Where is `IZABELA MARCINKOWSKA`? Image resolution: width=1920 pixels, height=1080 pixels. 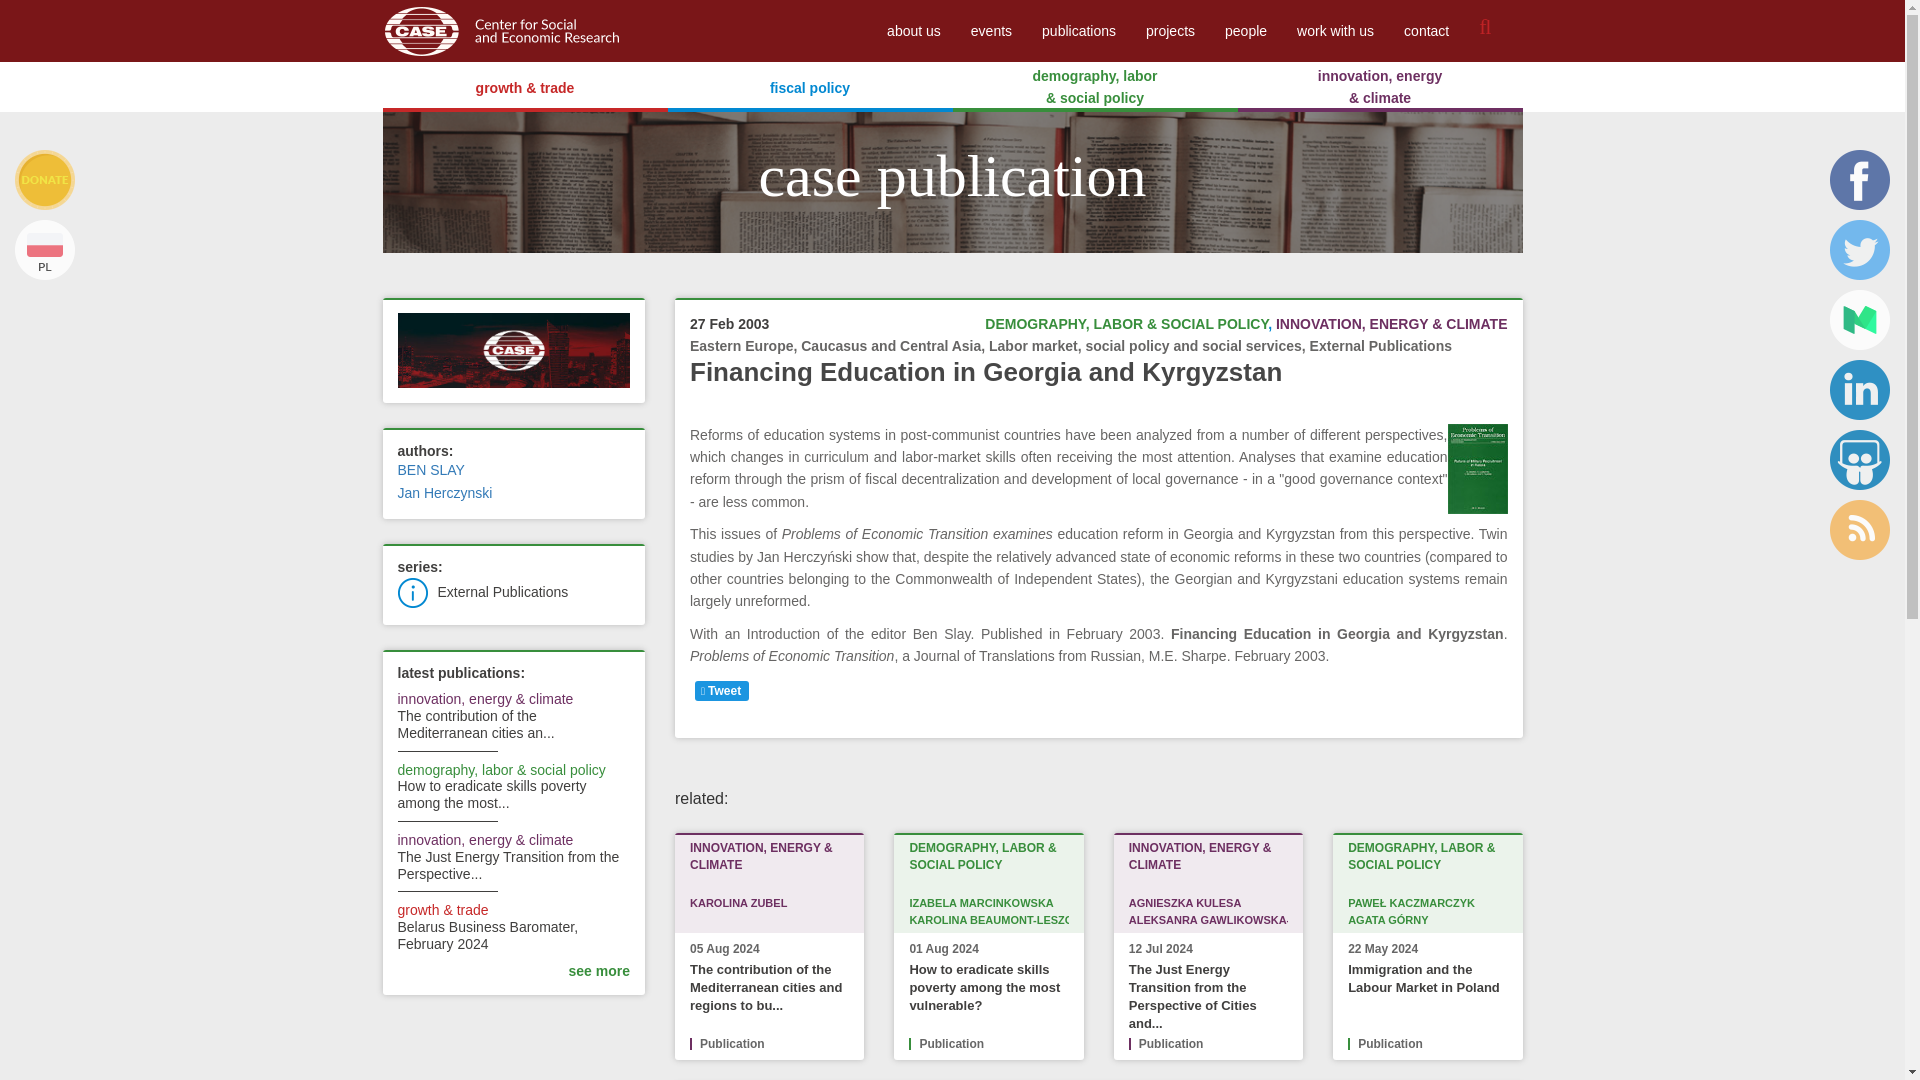 IZABELA MARCINKOWSKA is located at coordinates (980, 903).